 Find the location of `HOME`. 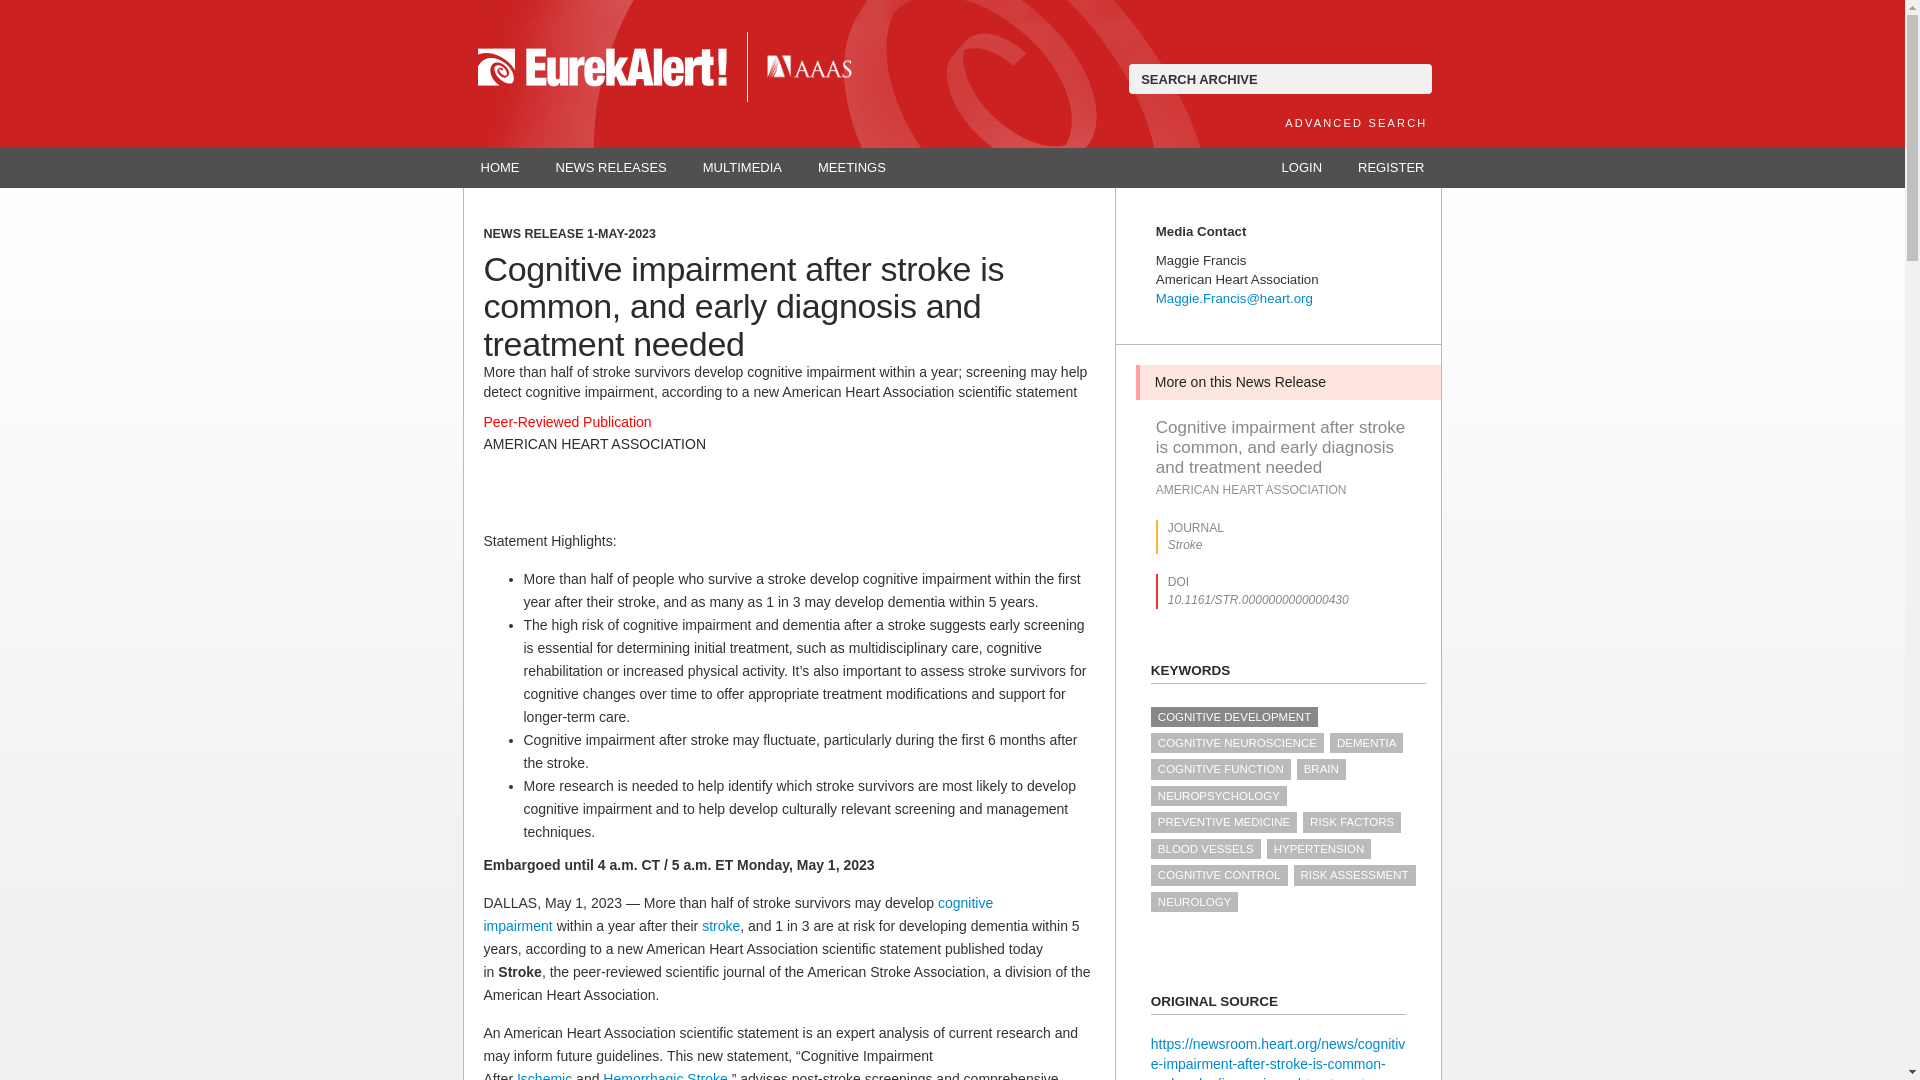

HOME is located at coordinates (500, 168).